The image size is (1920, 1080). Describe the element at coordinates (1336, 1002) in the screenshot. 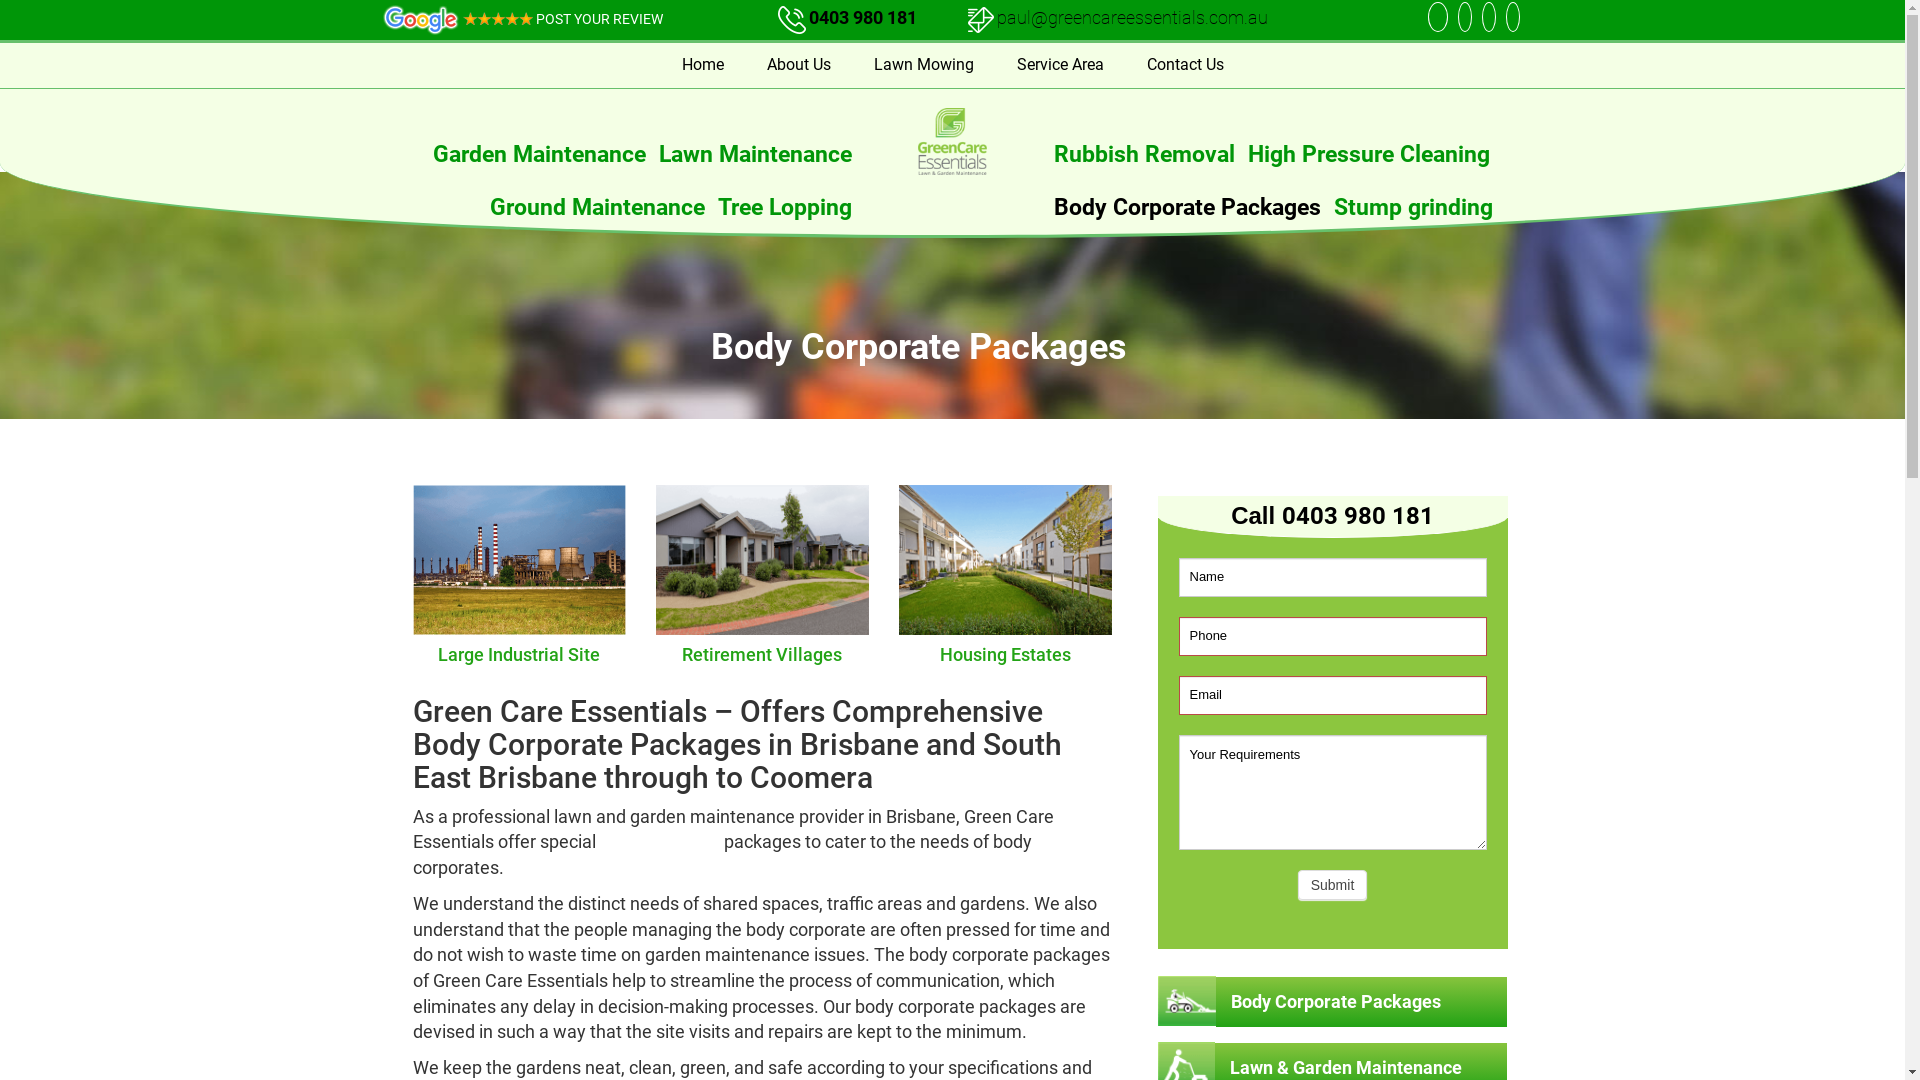

I see `Body Corporate Packages` at that location.